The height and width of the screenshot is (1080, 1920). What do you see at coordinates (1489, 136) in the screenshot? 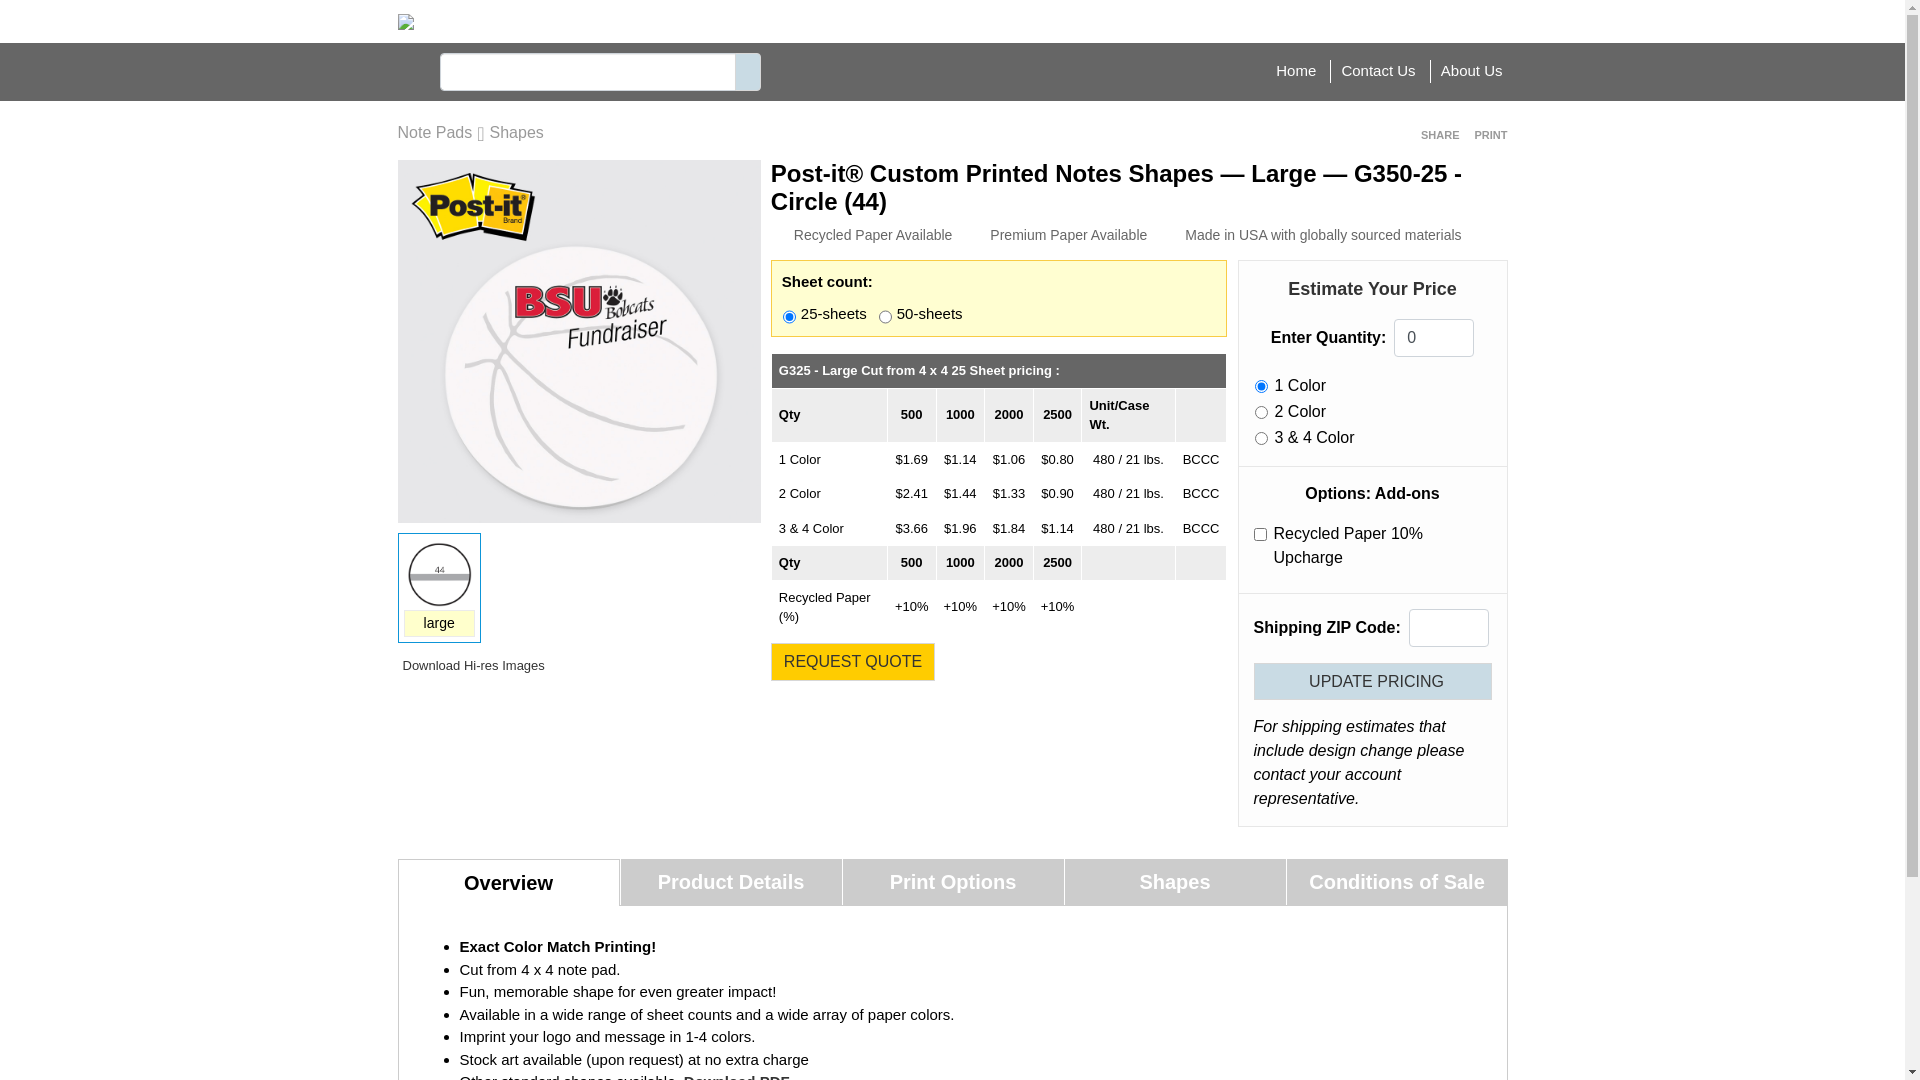
I see `PRINT` at bounding box center [1489, 136].